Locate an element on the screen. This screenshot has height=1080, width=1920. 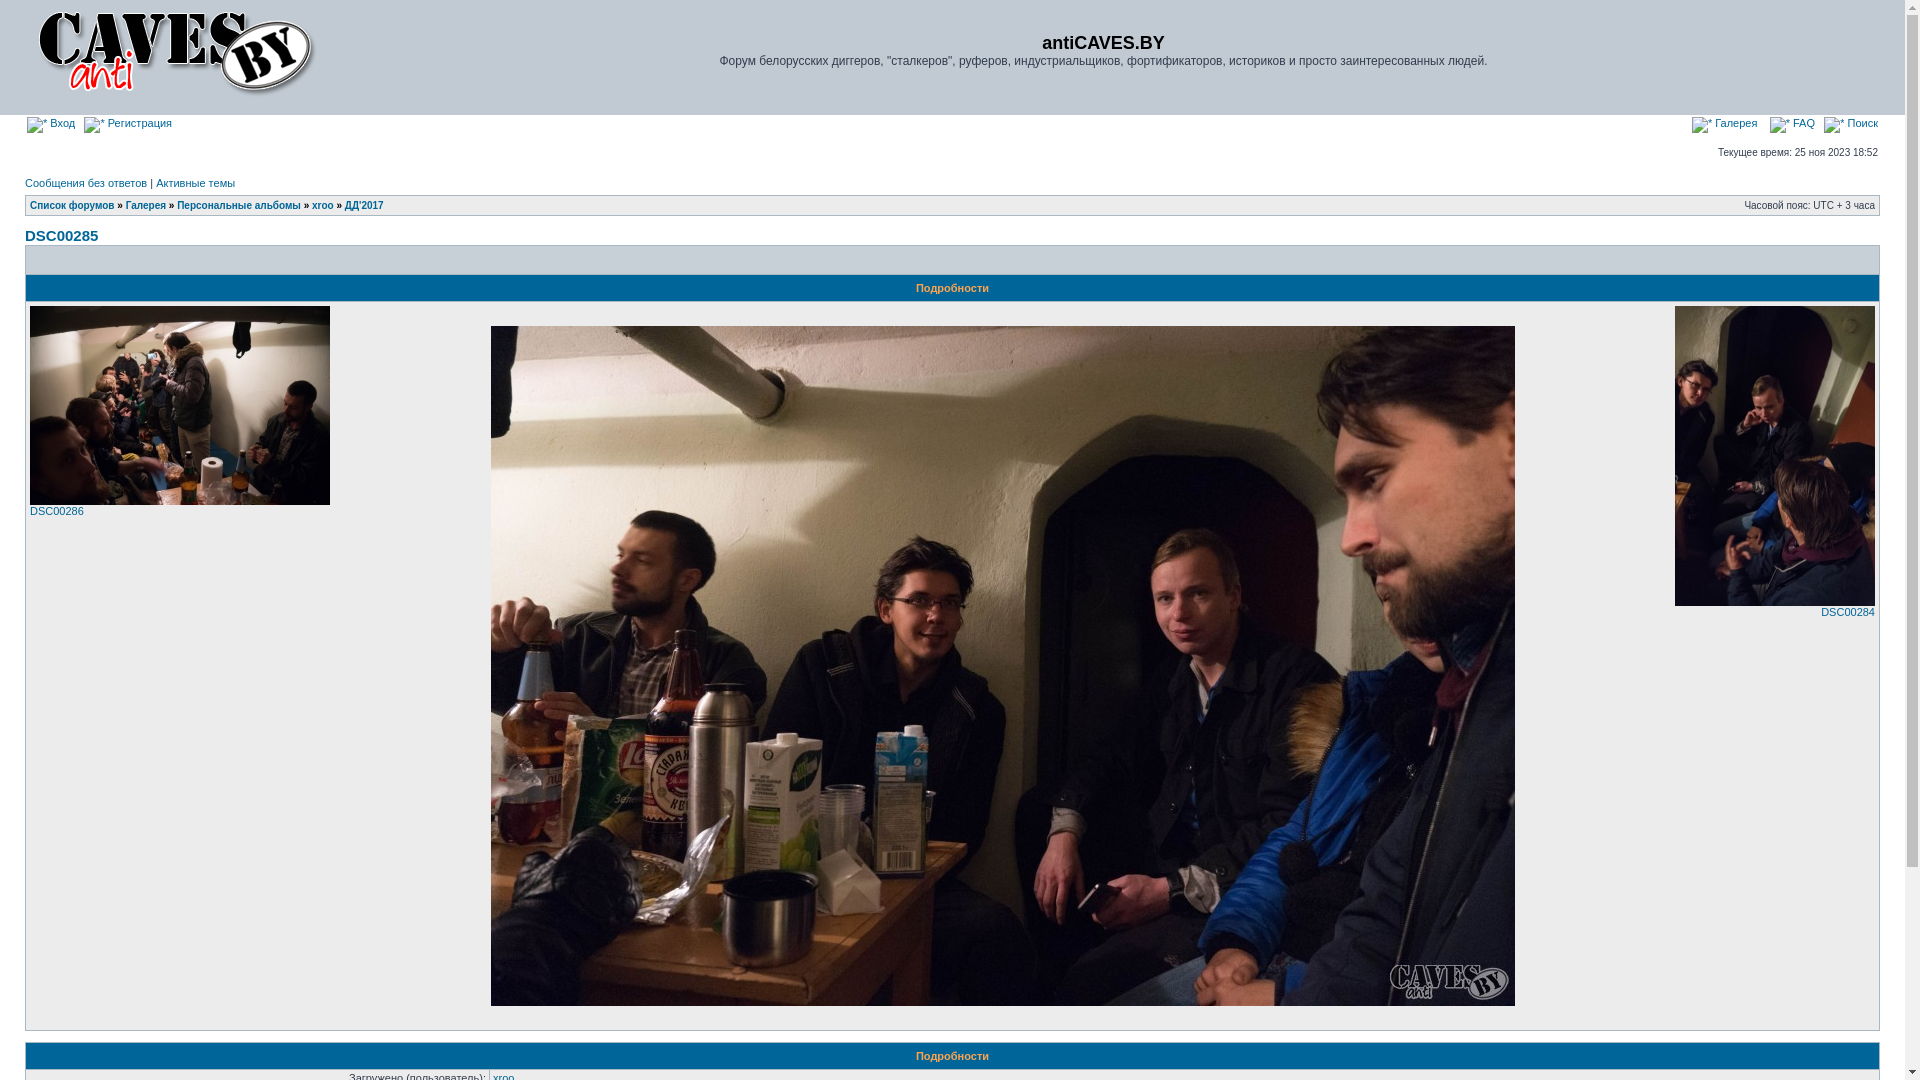
DSC00285 is located at coordinates (62, 236).